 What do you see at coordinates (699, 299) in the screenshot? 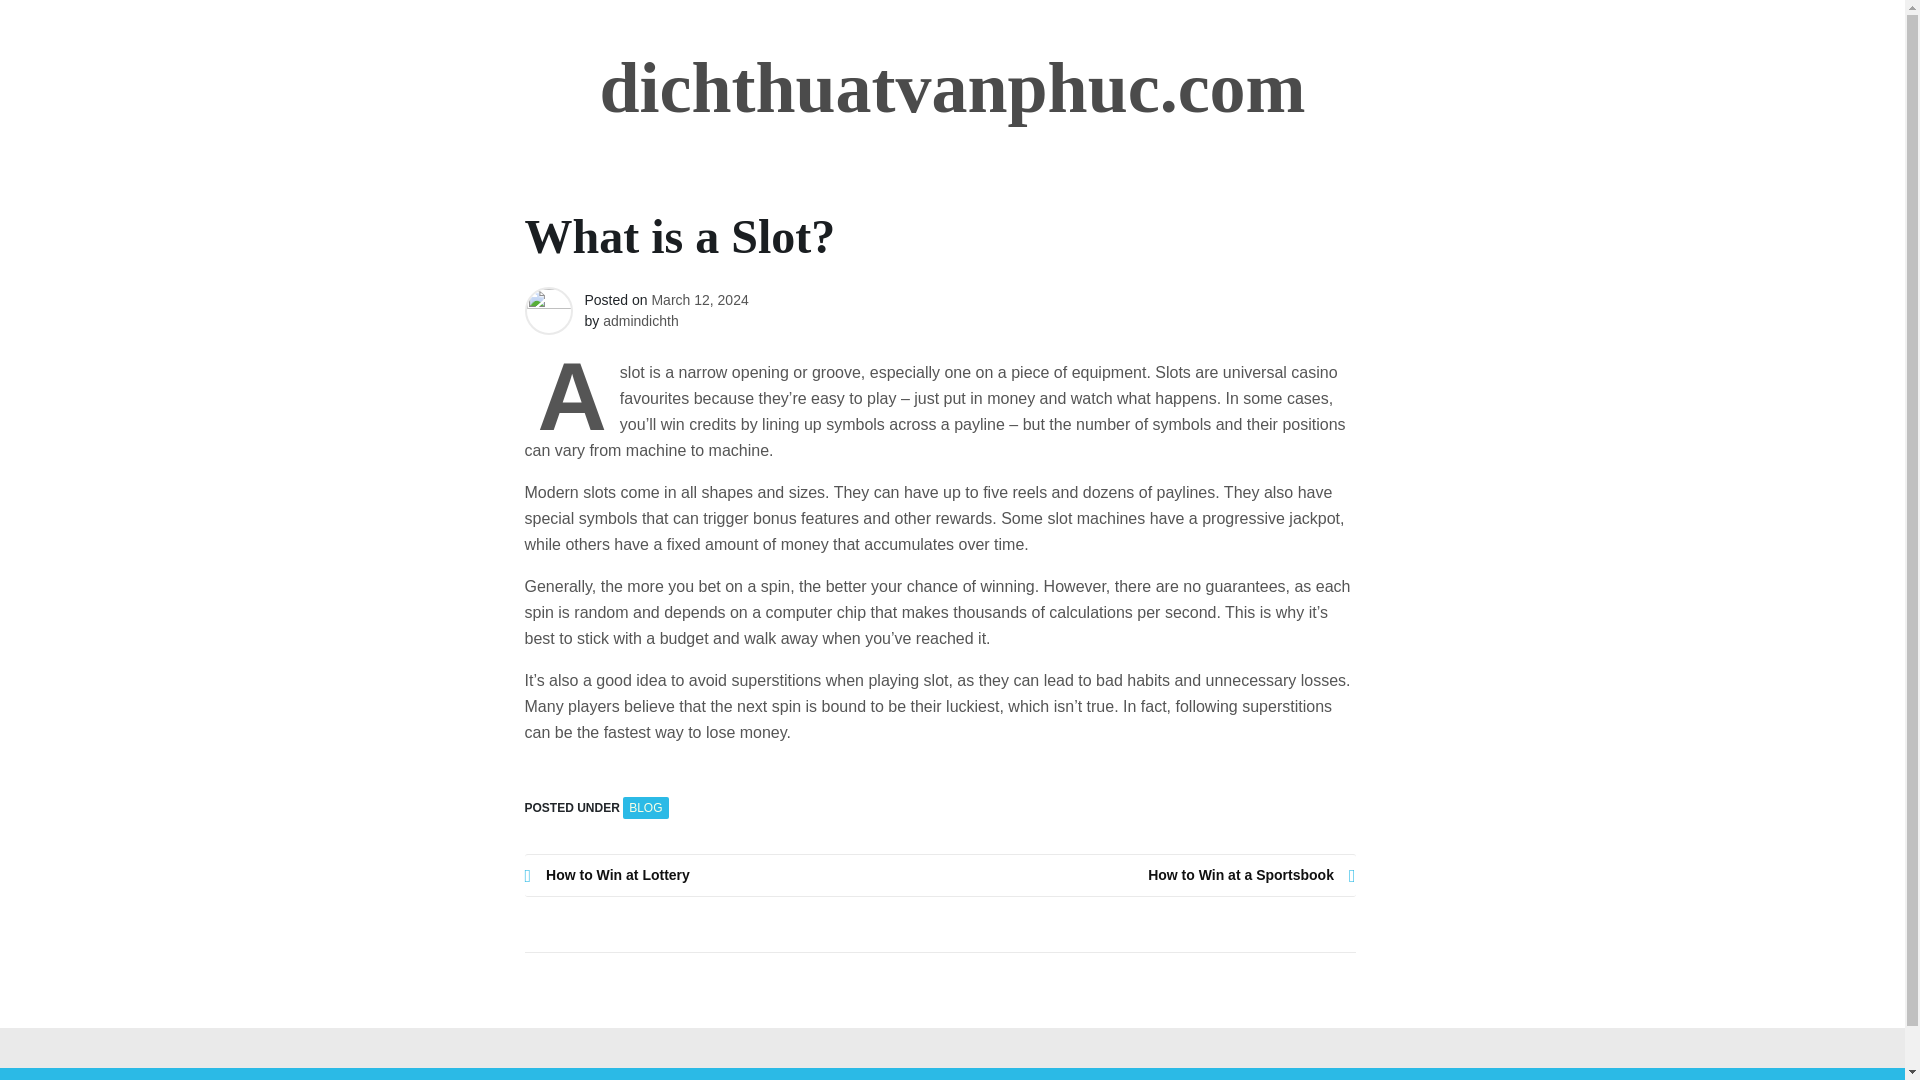
I see `March 12, 2024` at bounding box center [699, 299].